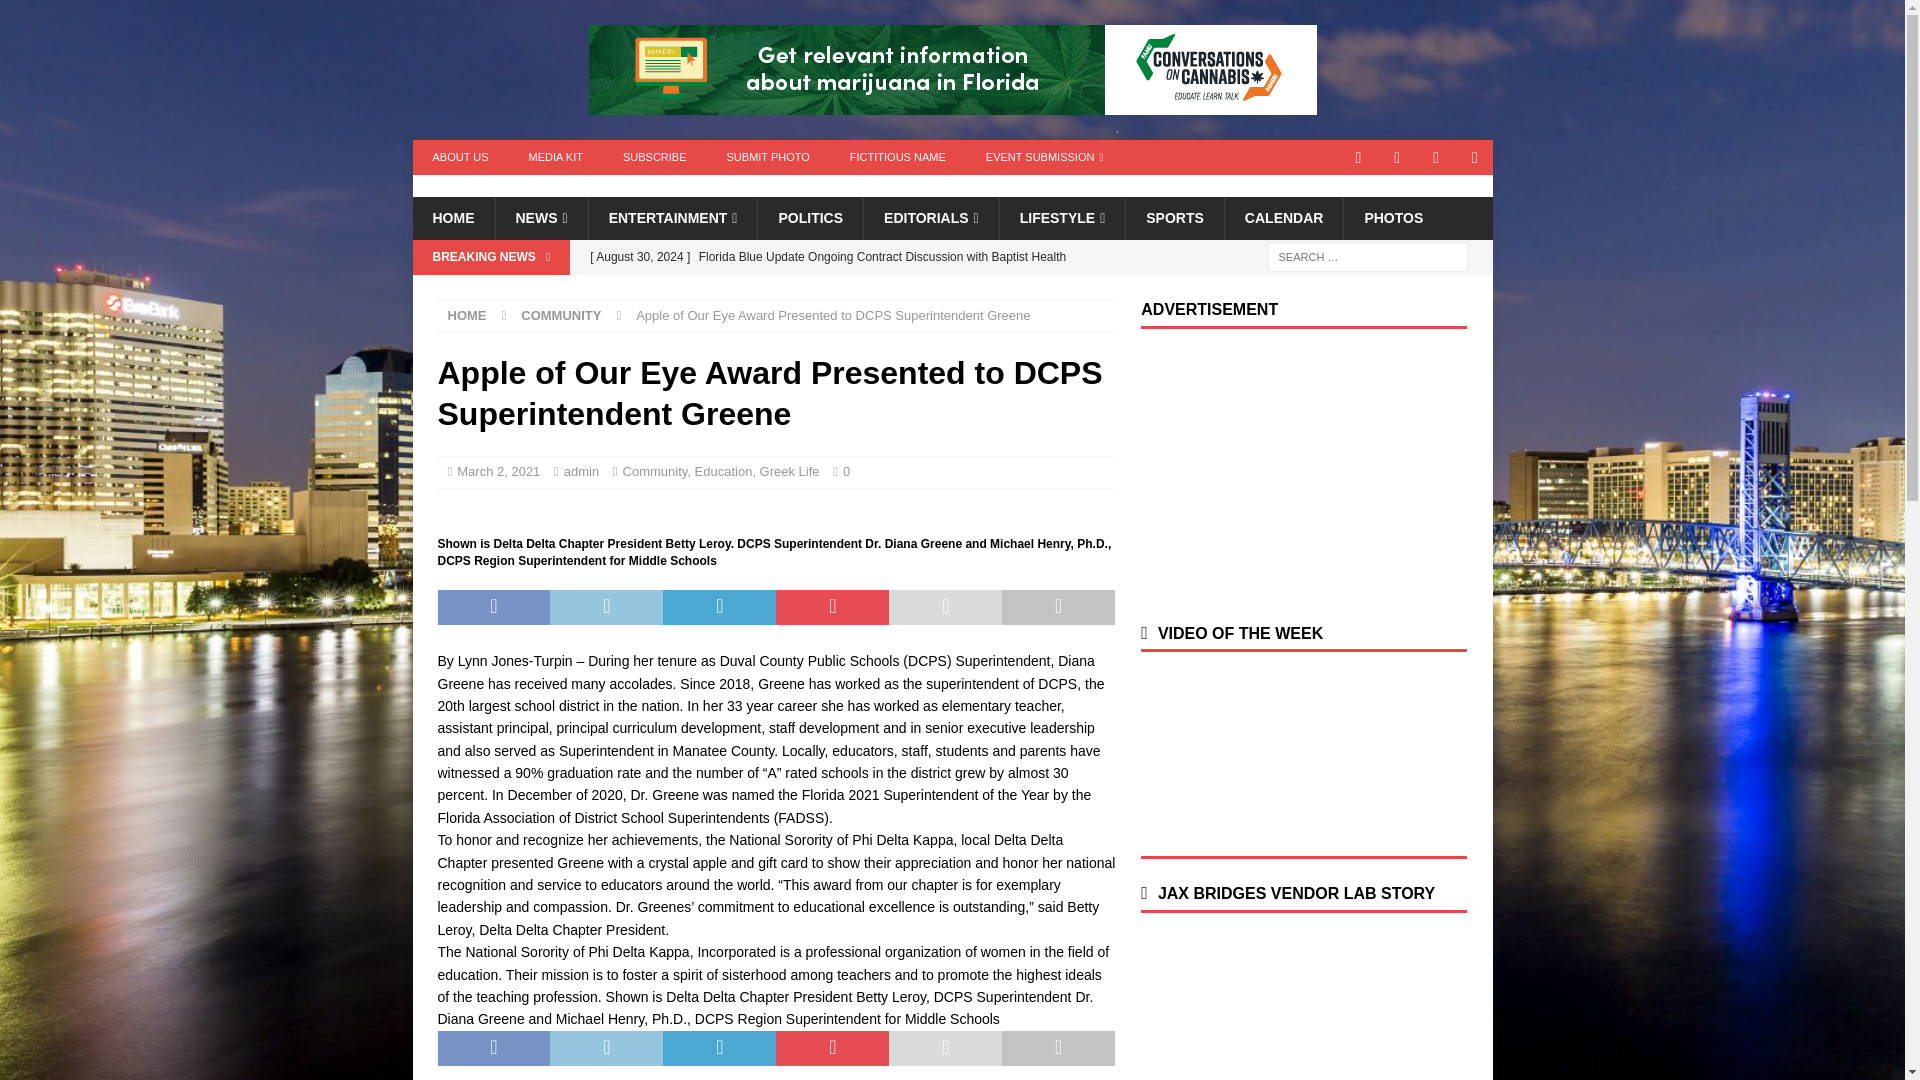 Image resolution: width=1920 pixels, height=1080 pixels. I want to click on twitter, so click(1398, 157).